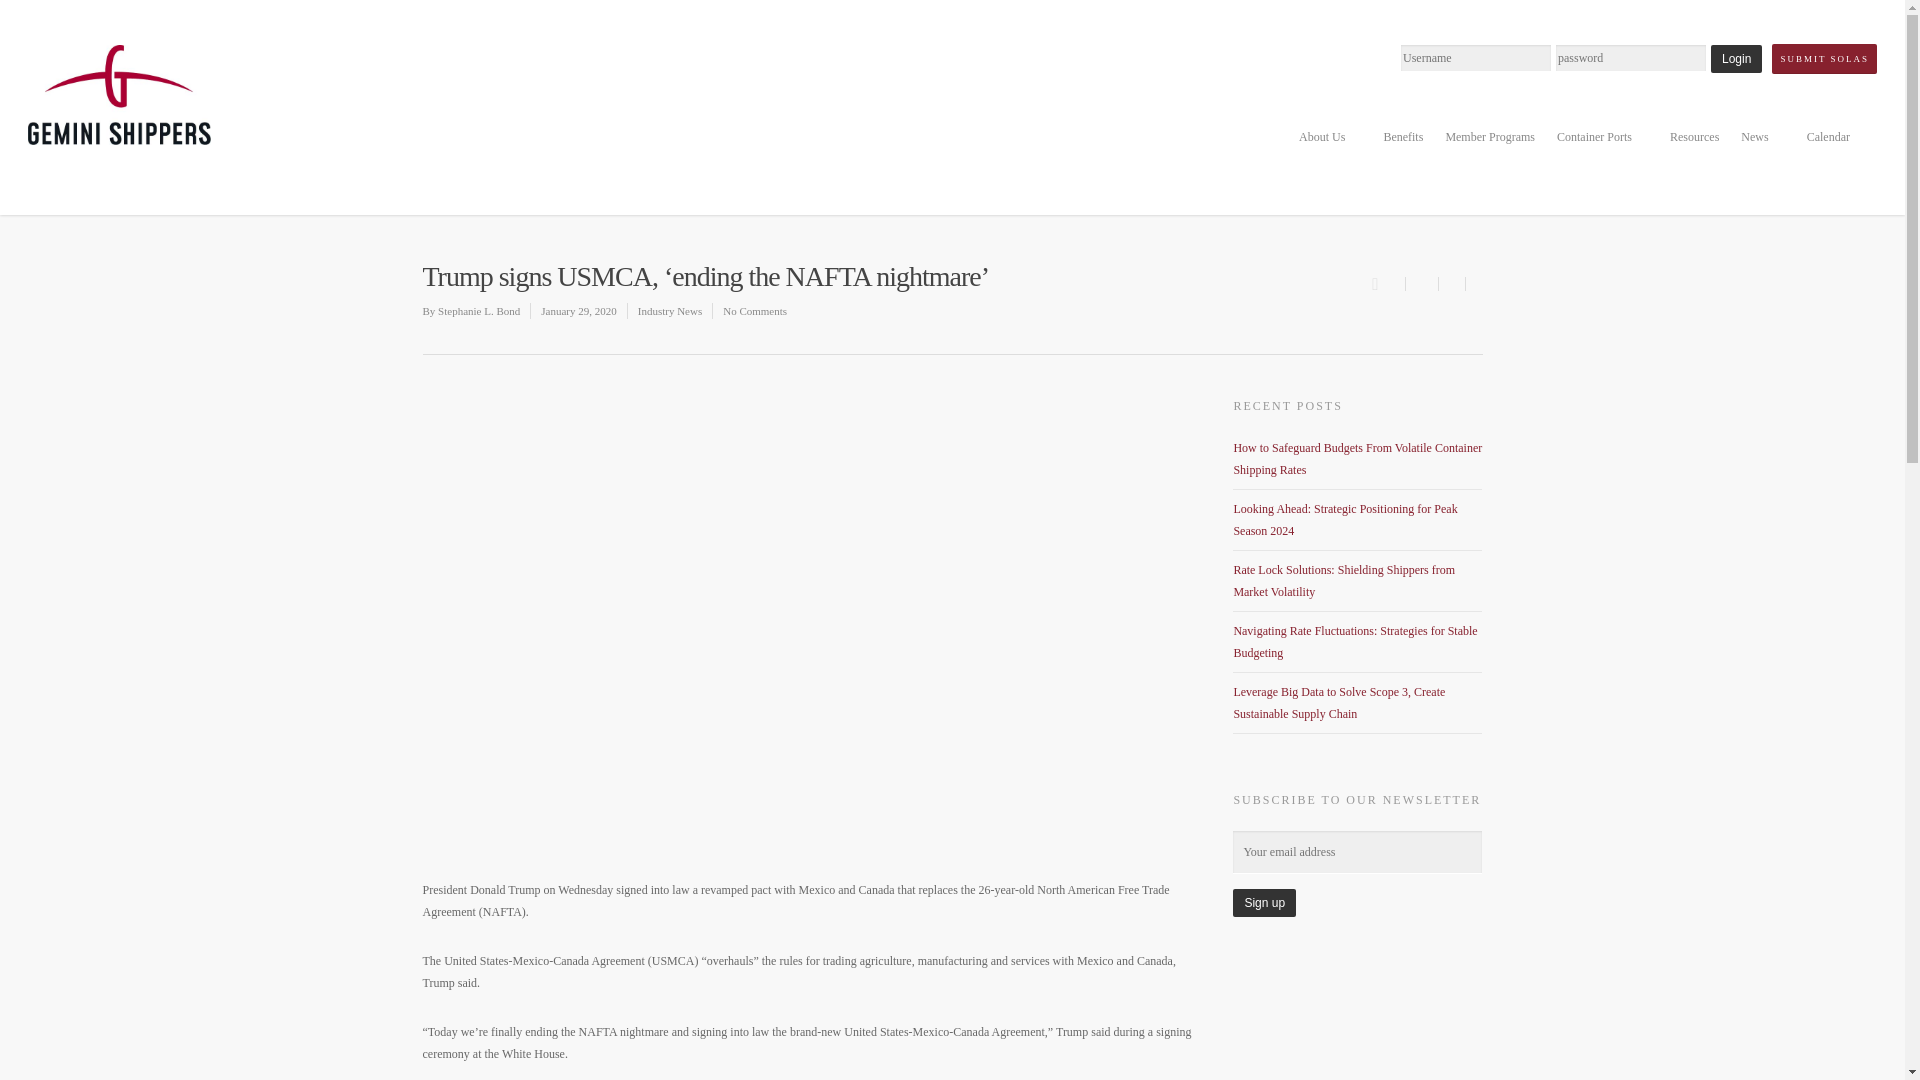 This screenshot has width=1920, height=1080. What do you see at coordinates (1264, 902) in the screenshot?
I see `Sign up` at bounding box center [1264, 902].